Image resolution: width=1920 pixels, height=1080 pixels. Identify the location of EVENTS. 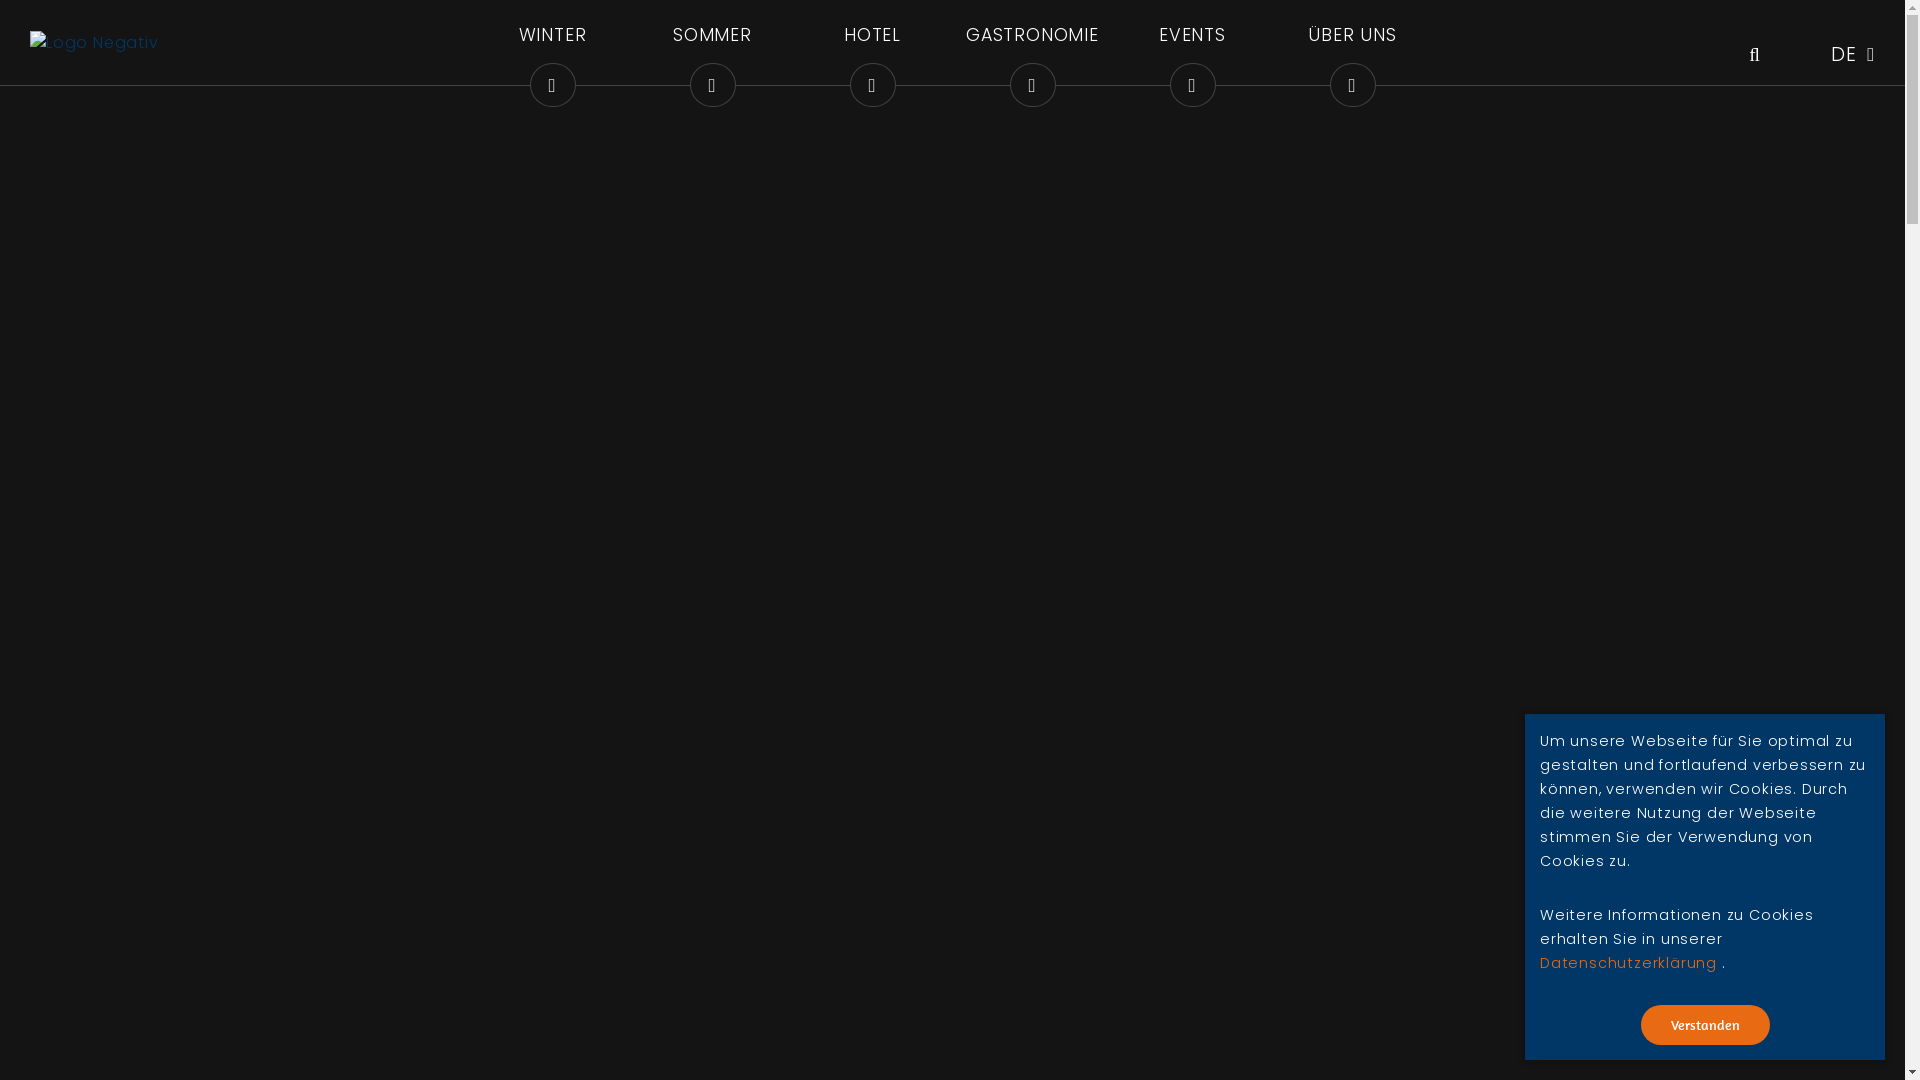
(1192, 46).